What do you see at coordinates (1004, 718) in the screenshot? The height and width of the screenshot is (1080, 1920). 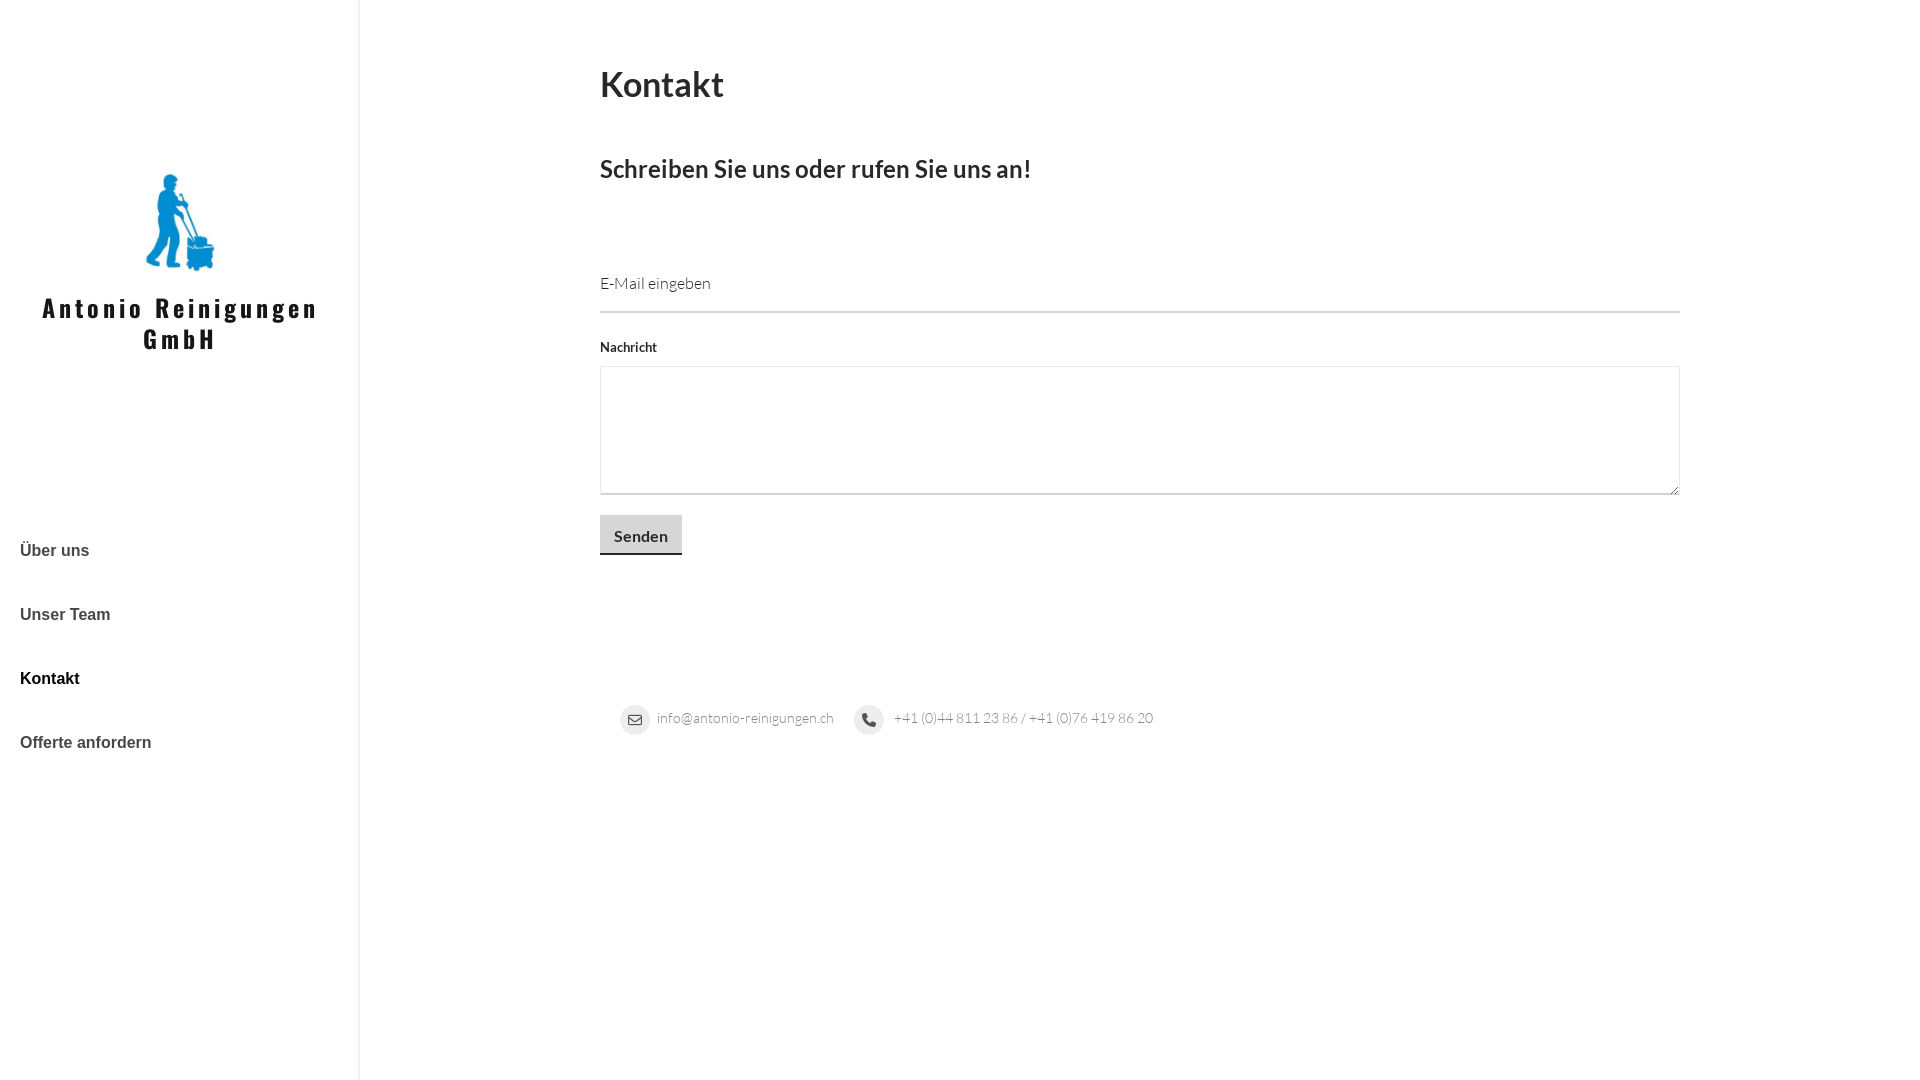 I see `+41 (0)44 811 23 86 / +41 (0)76 419 86 20` at bounding box center [1004, 718].